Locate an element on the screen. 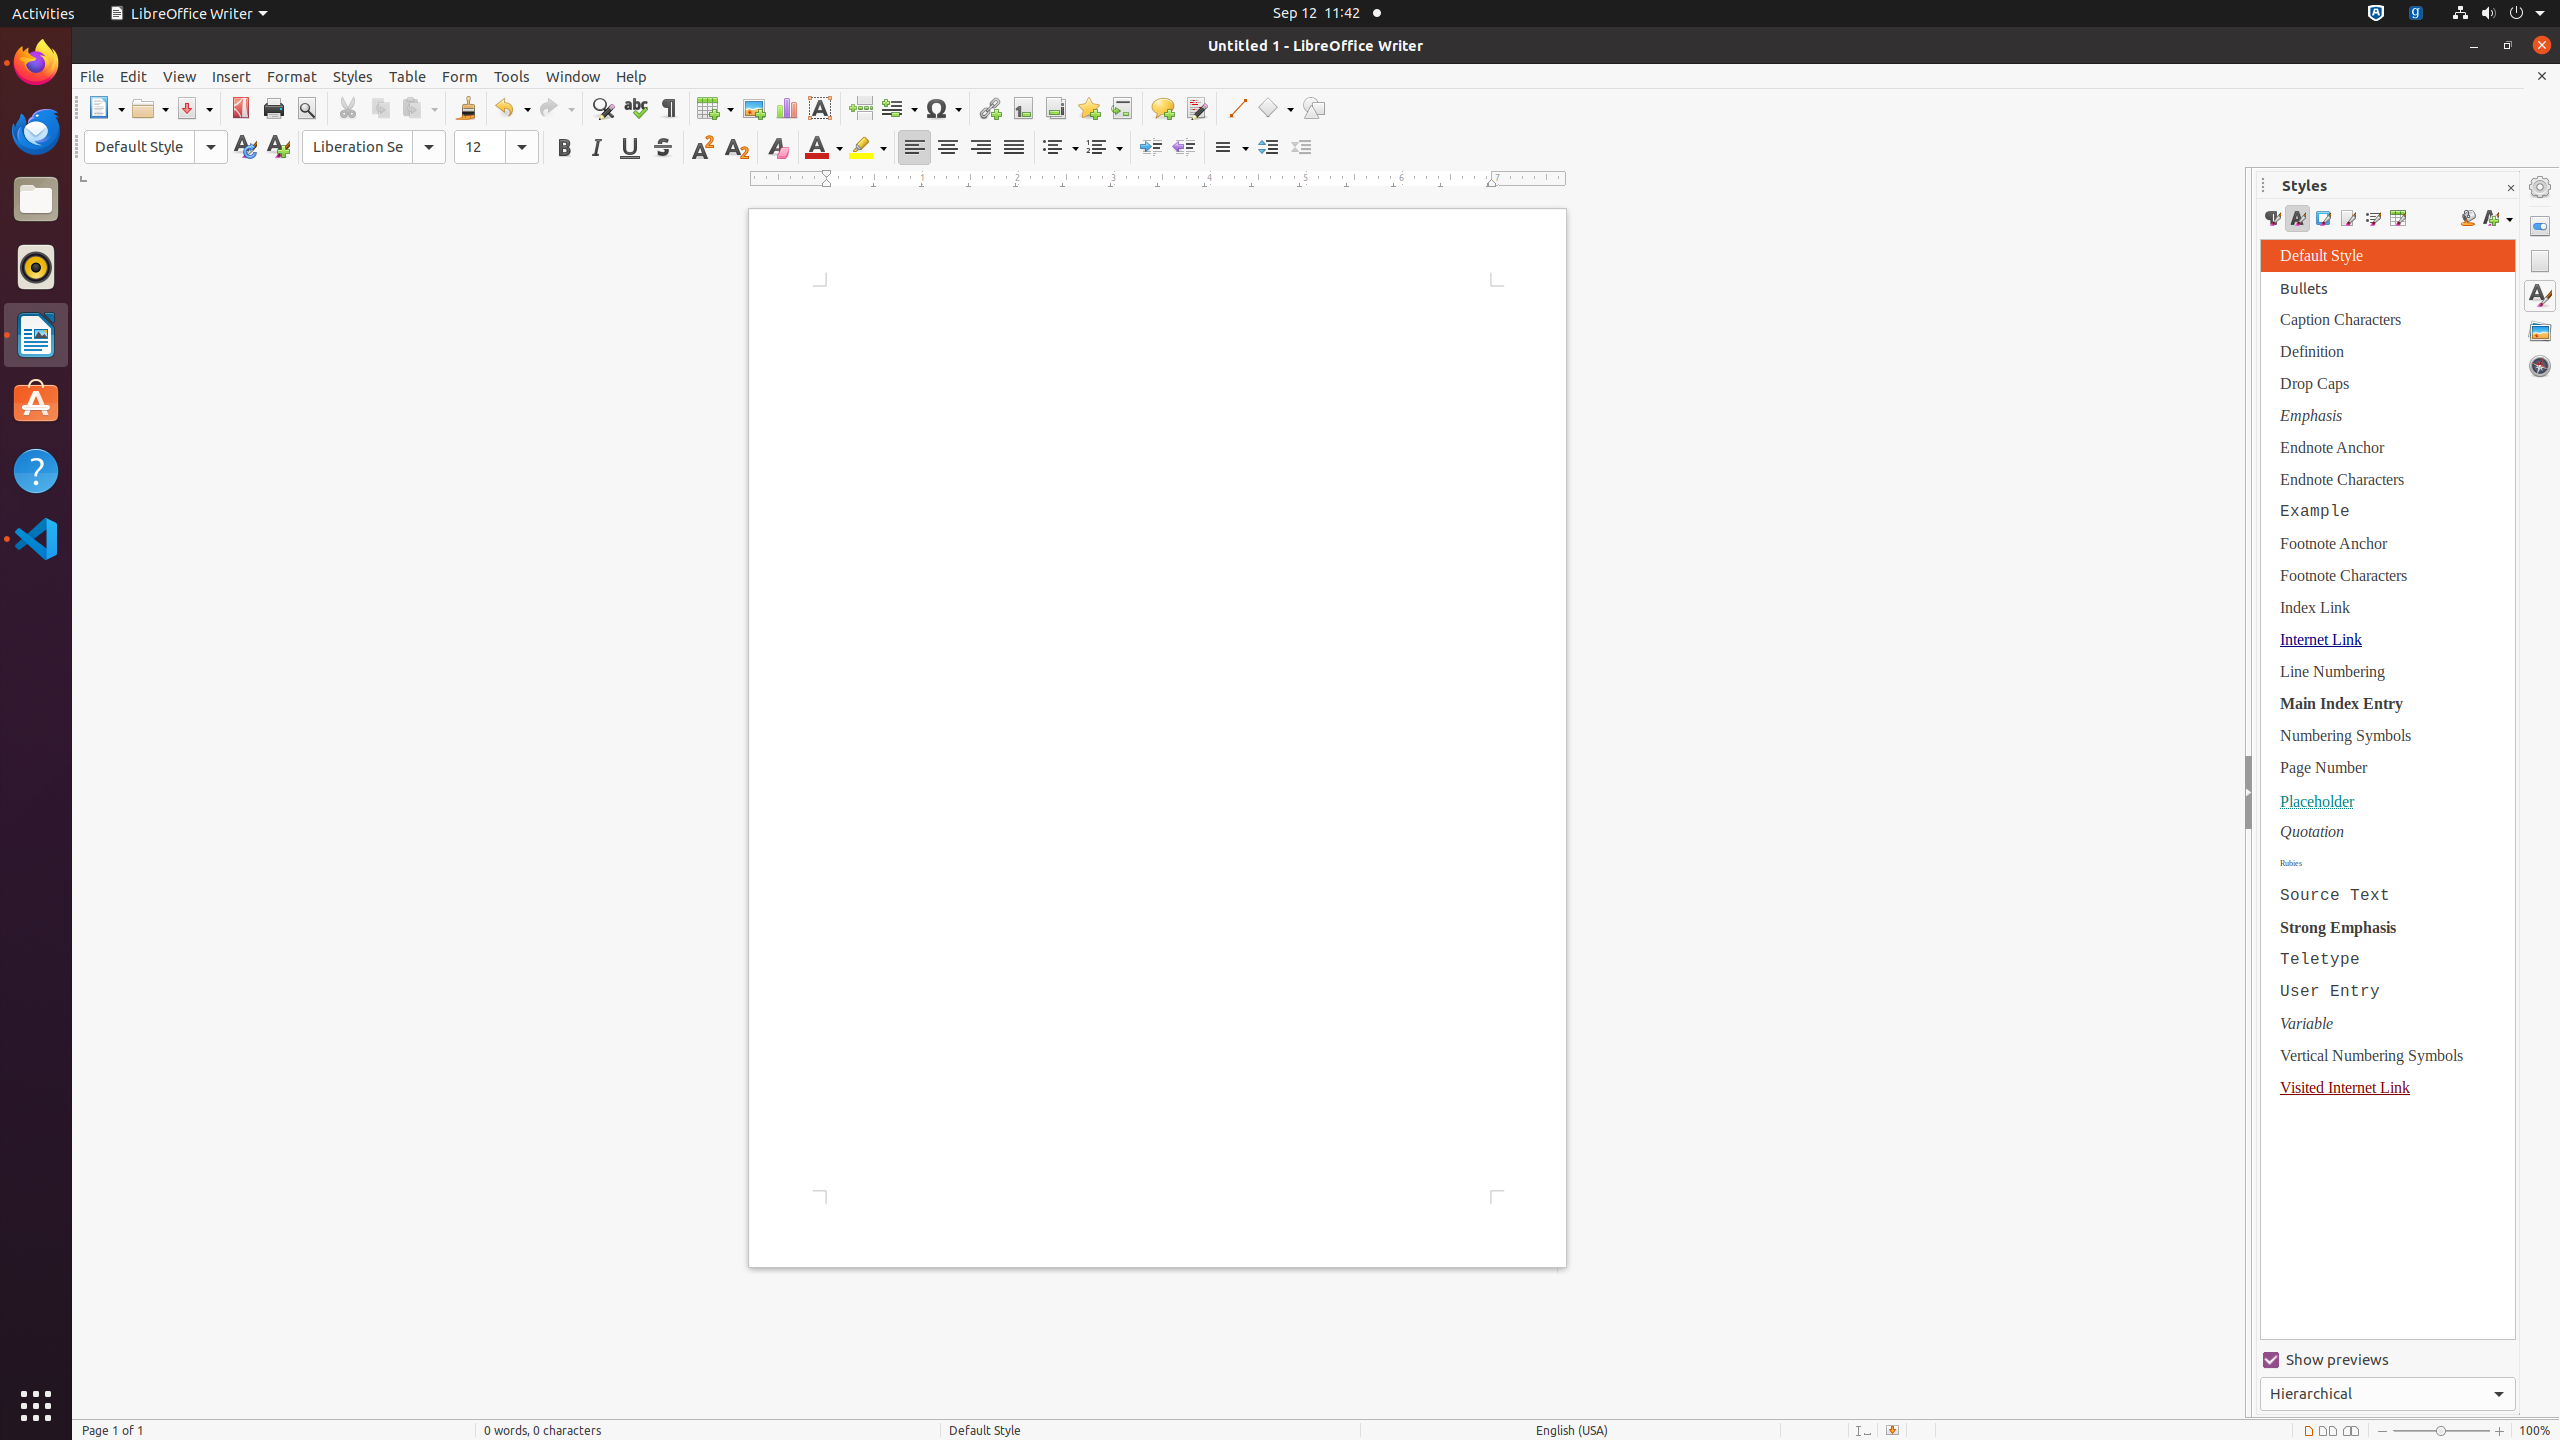 The image size is (2560, 1440). Table Styles is located at coordinates (2398, 218).